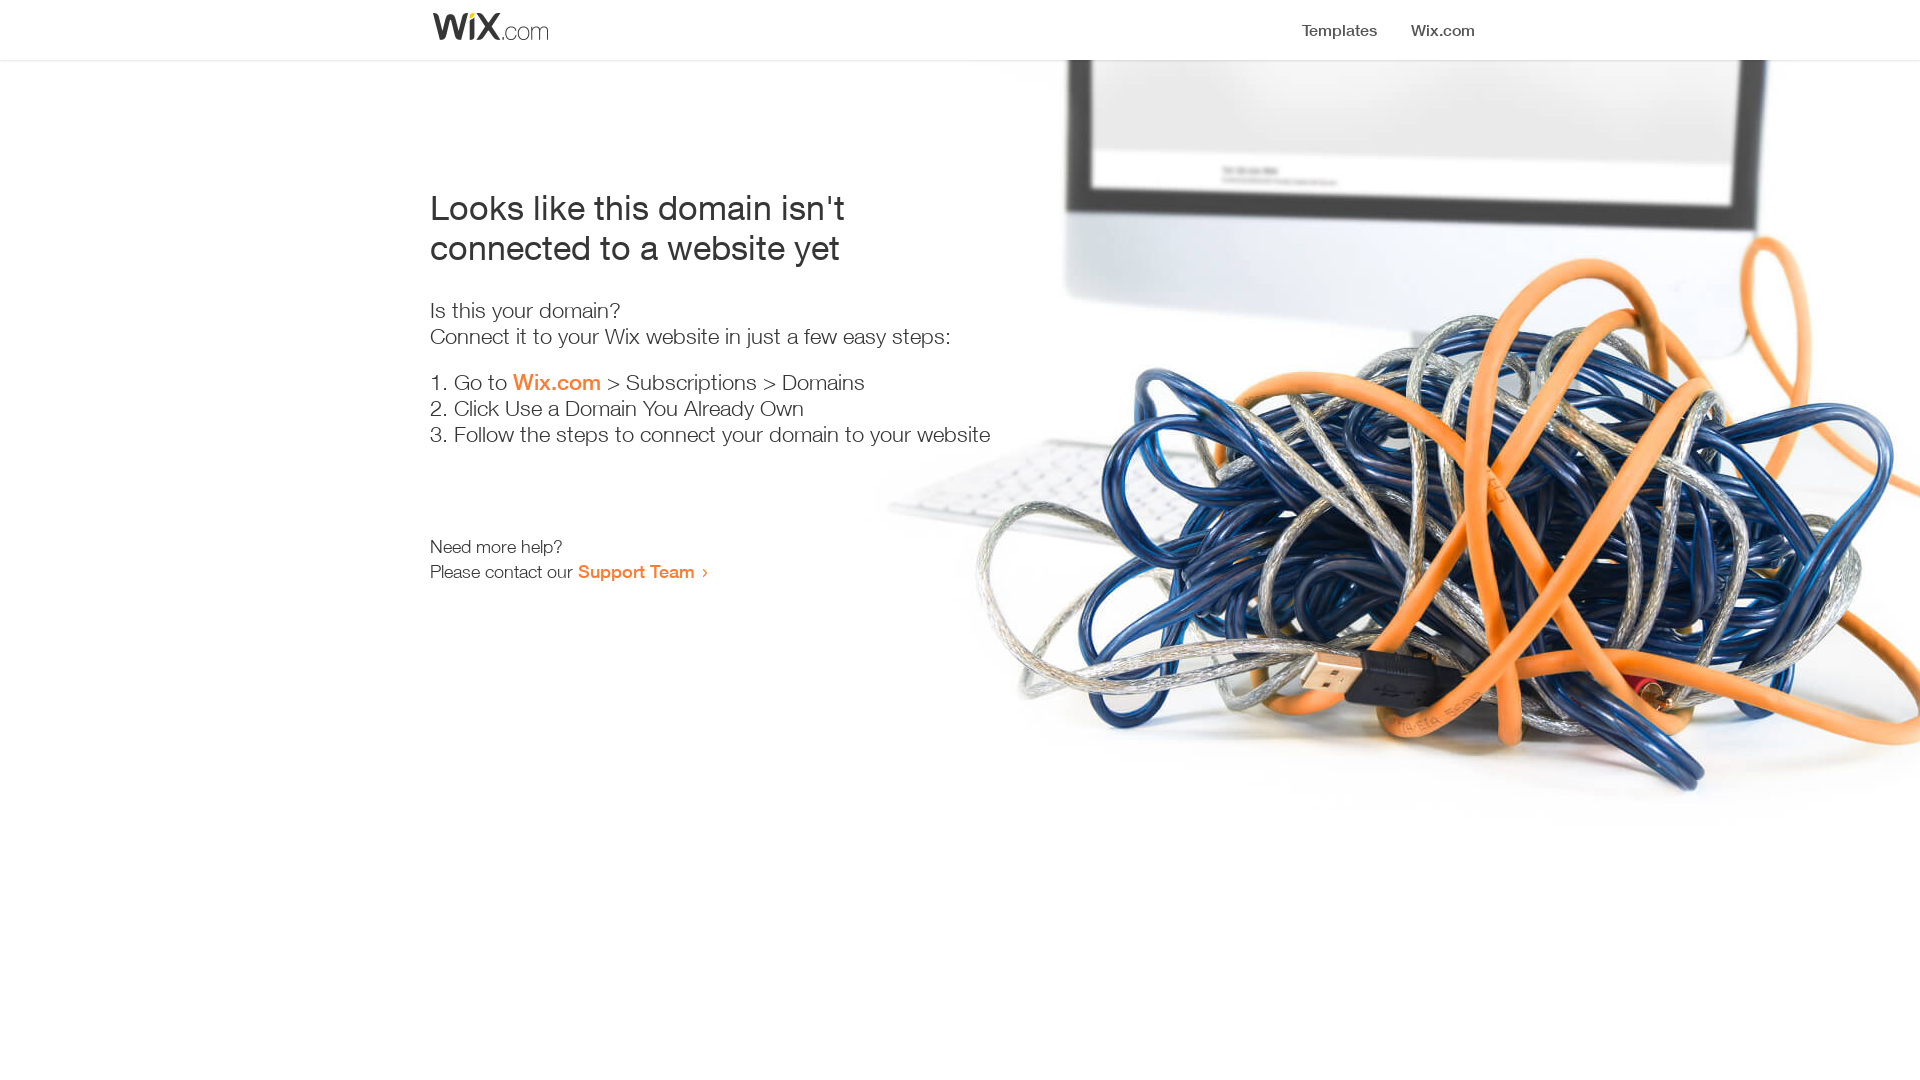 This screenshot has width=1920, height=1080. I want to click on Wix.com, so click(557, 382).